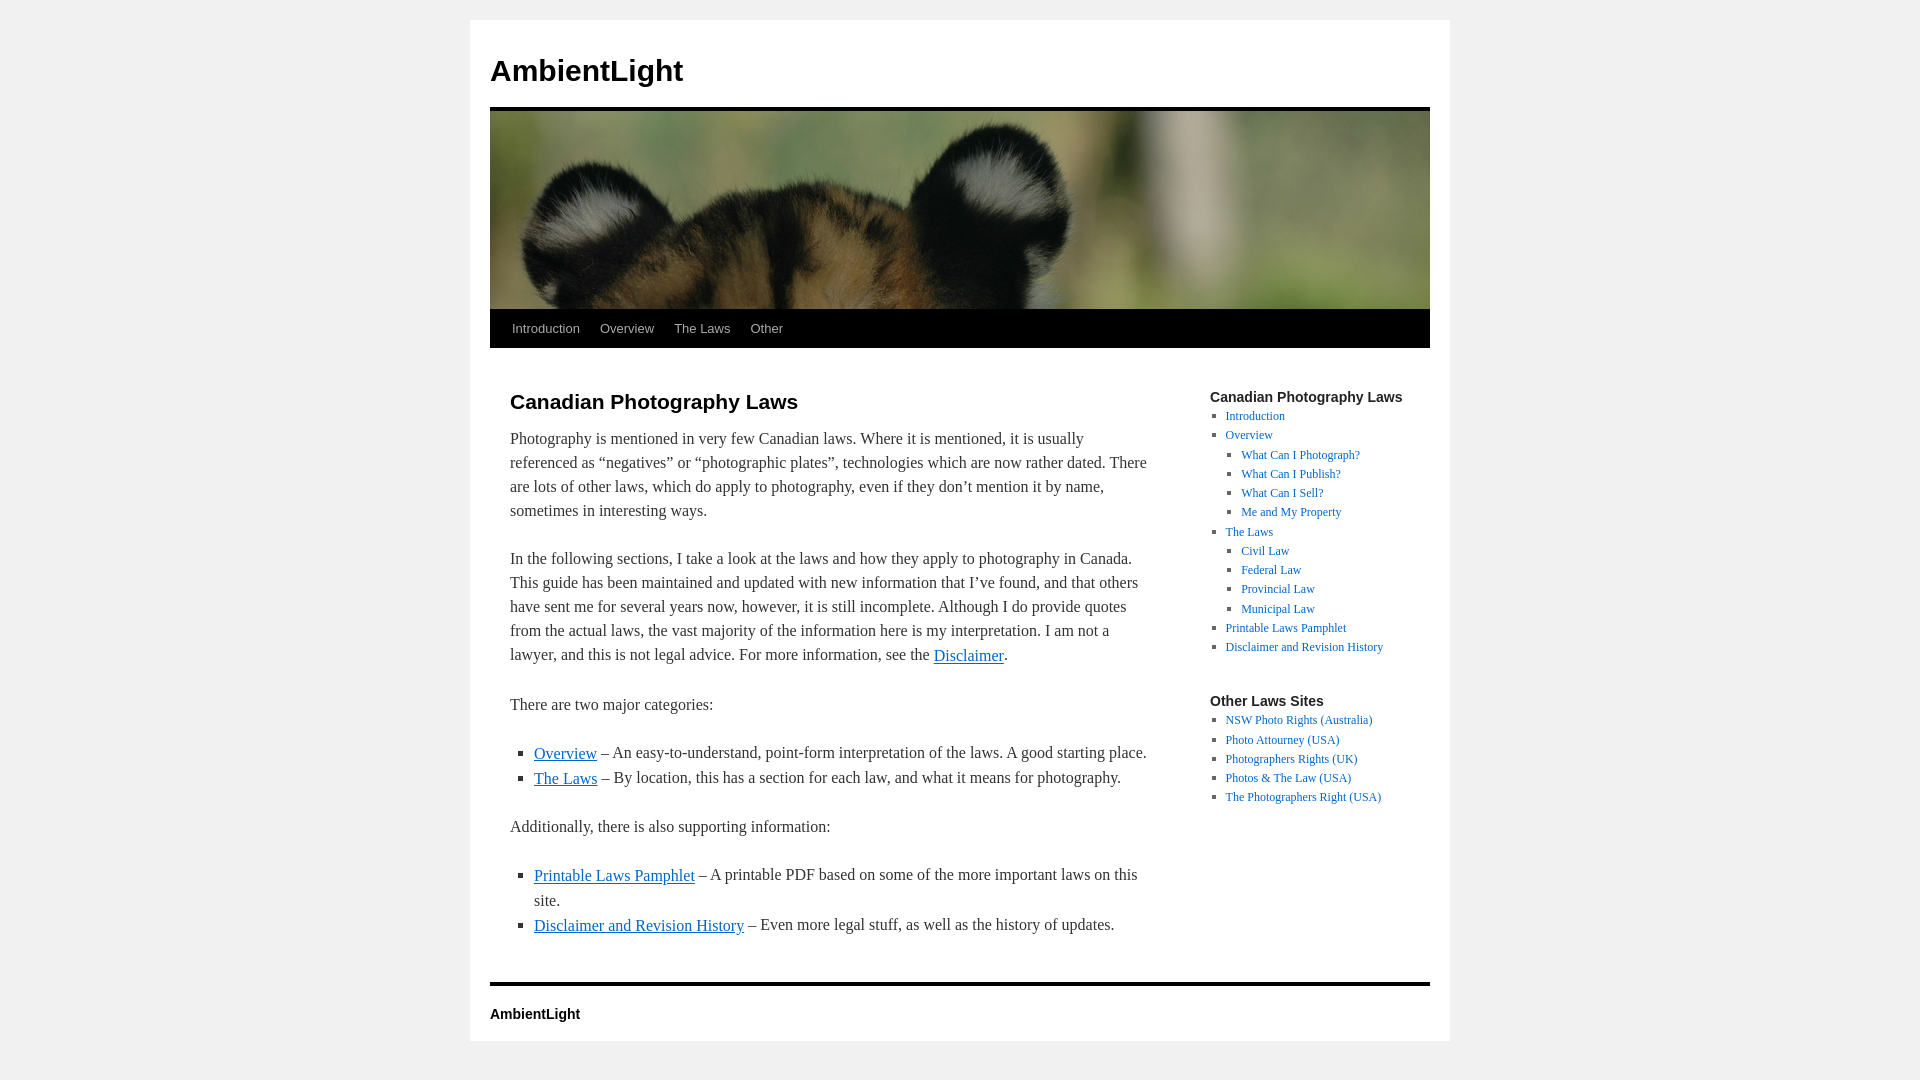  I want to click on The Photographers Right (USA), so click(1304, 798).